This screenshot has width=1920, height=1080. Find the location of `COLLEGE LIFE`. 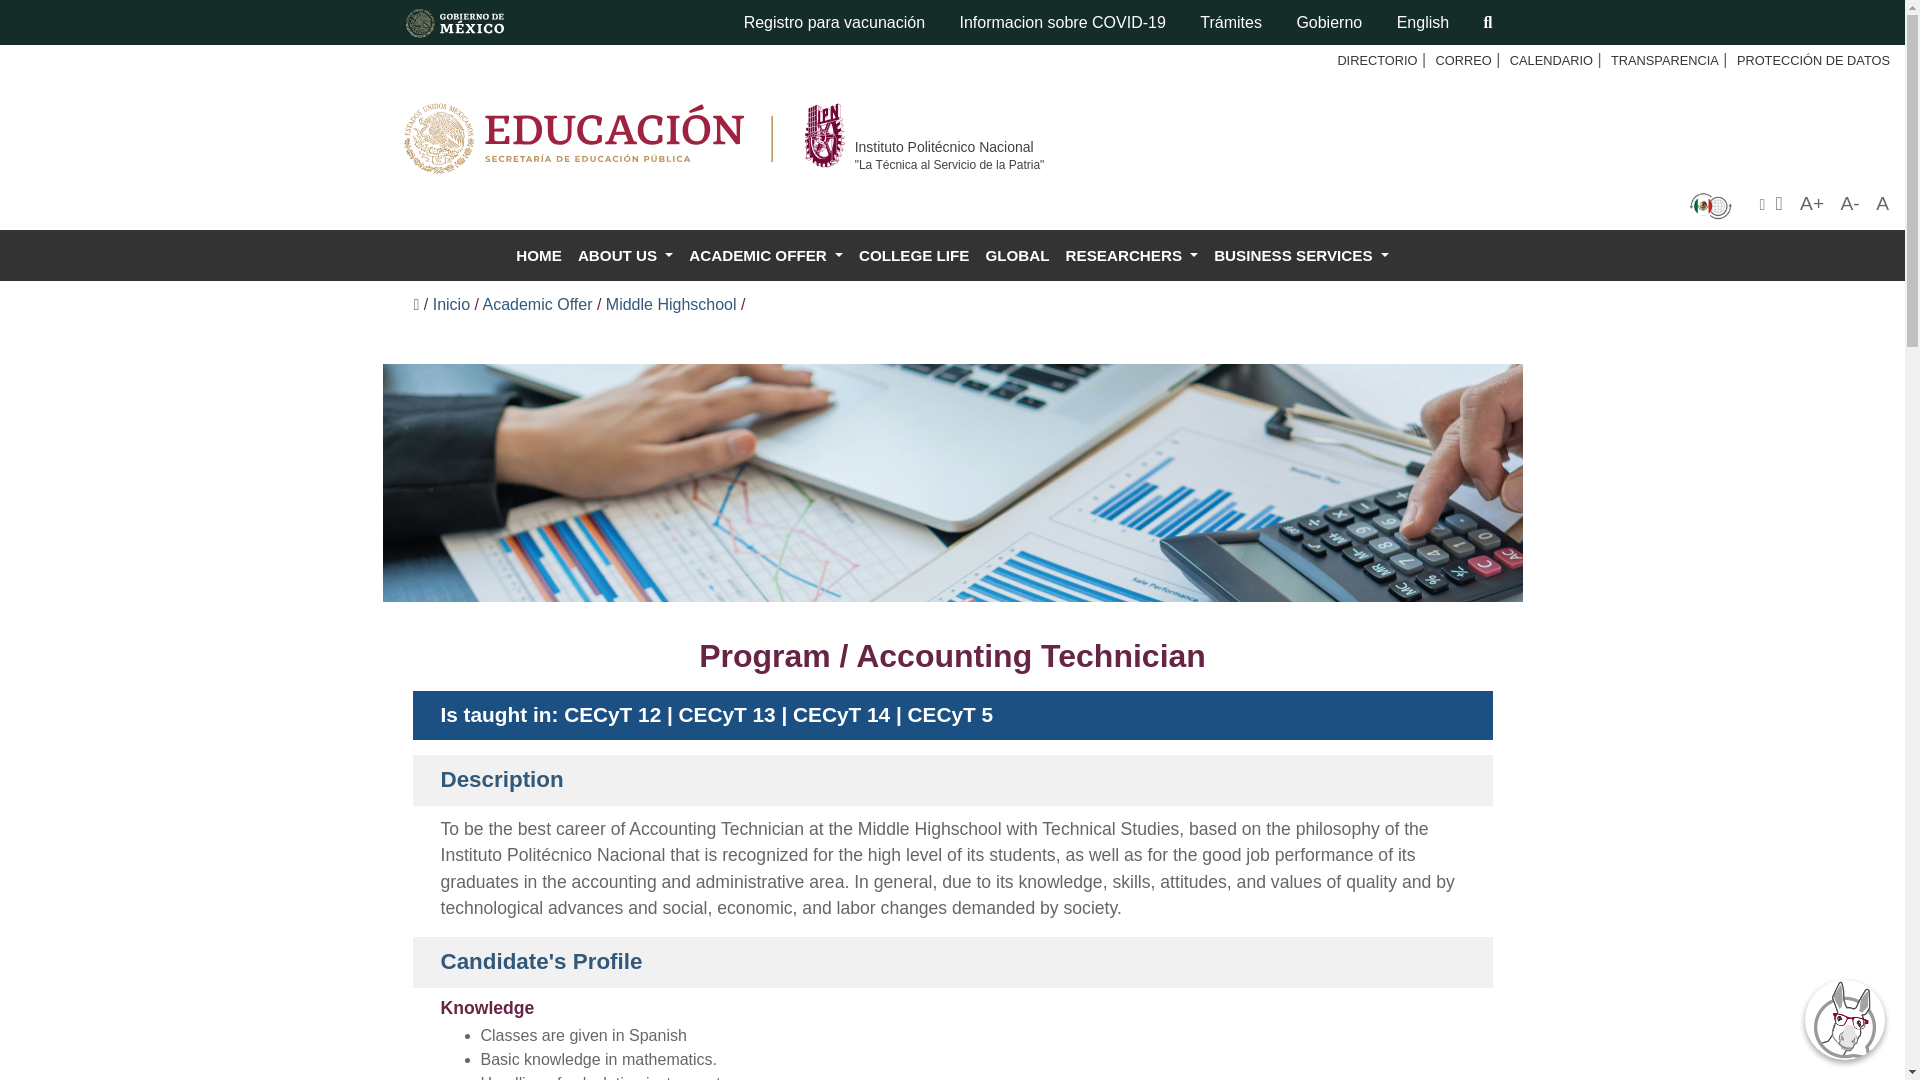

COLLEGE LIFE is located at coordinates (914, 256).